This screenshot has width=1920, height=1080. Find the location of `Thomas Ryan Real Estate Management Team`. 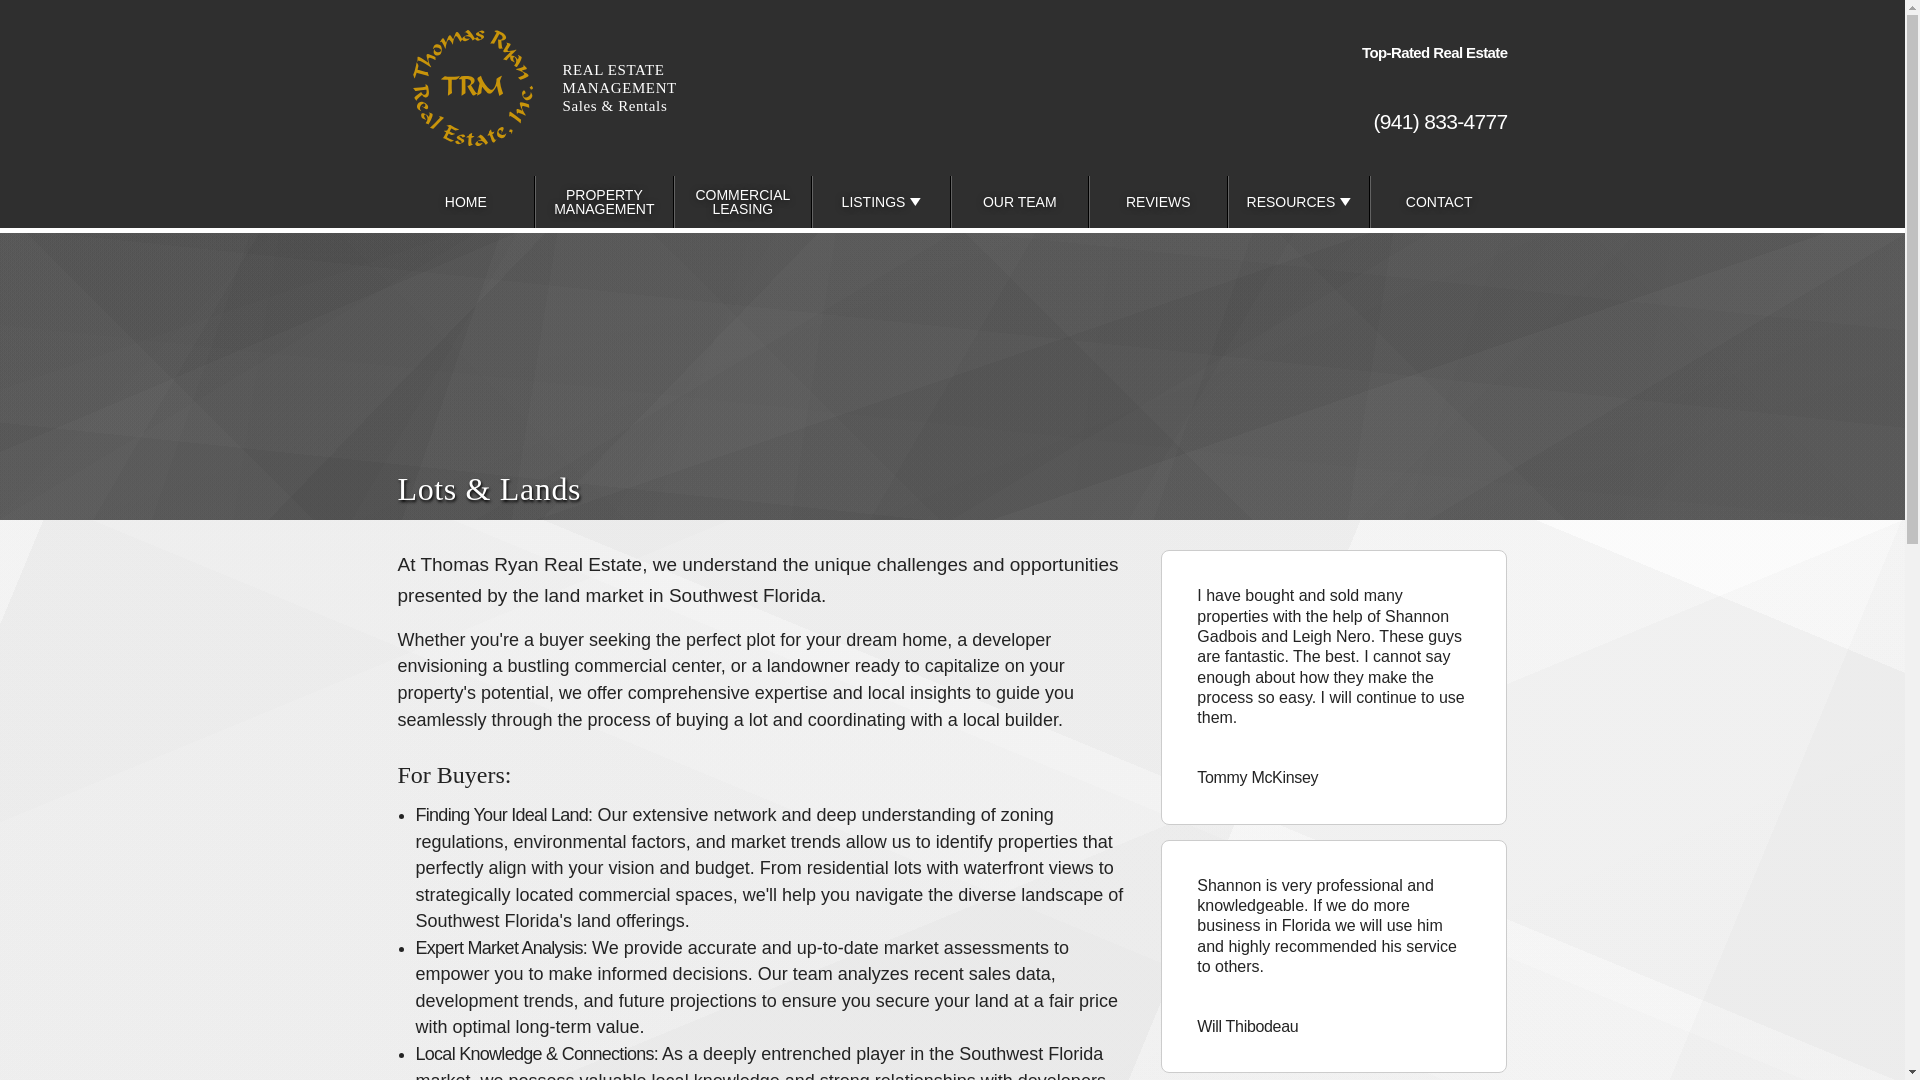

Thomas Ryan Real Estate Management Team is located at coordinates (1020, 202).